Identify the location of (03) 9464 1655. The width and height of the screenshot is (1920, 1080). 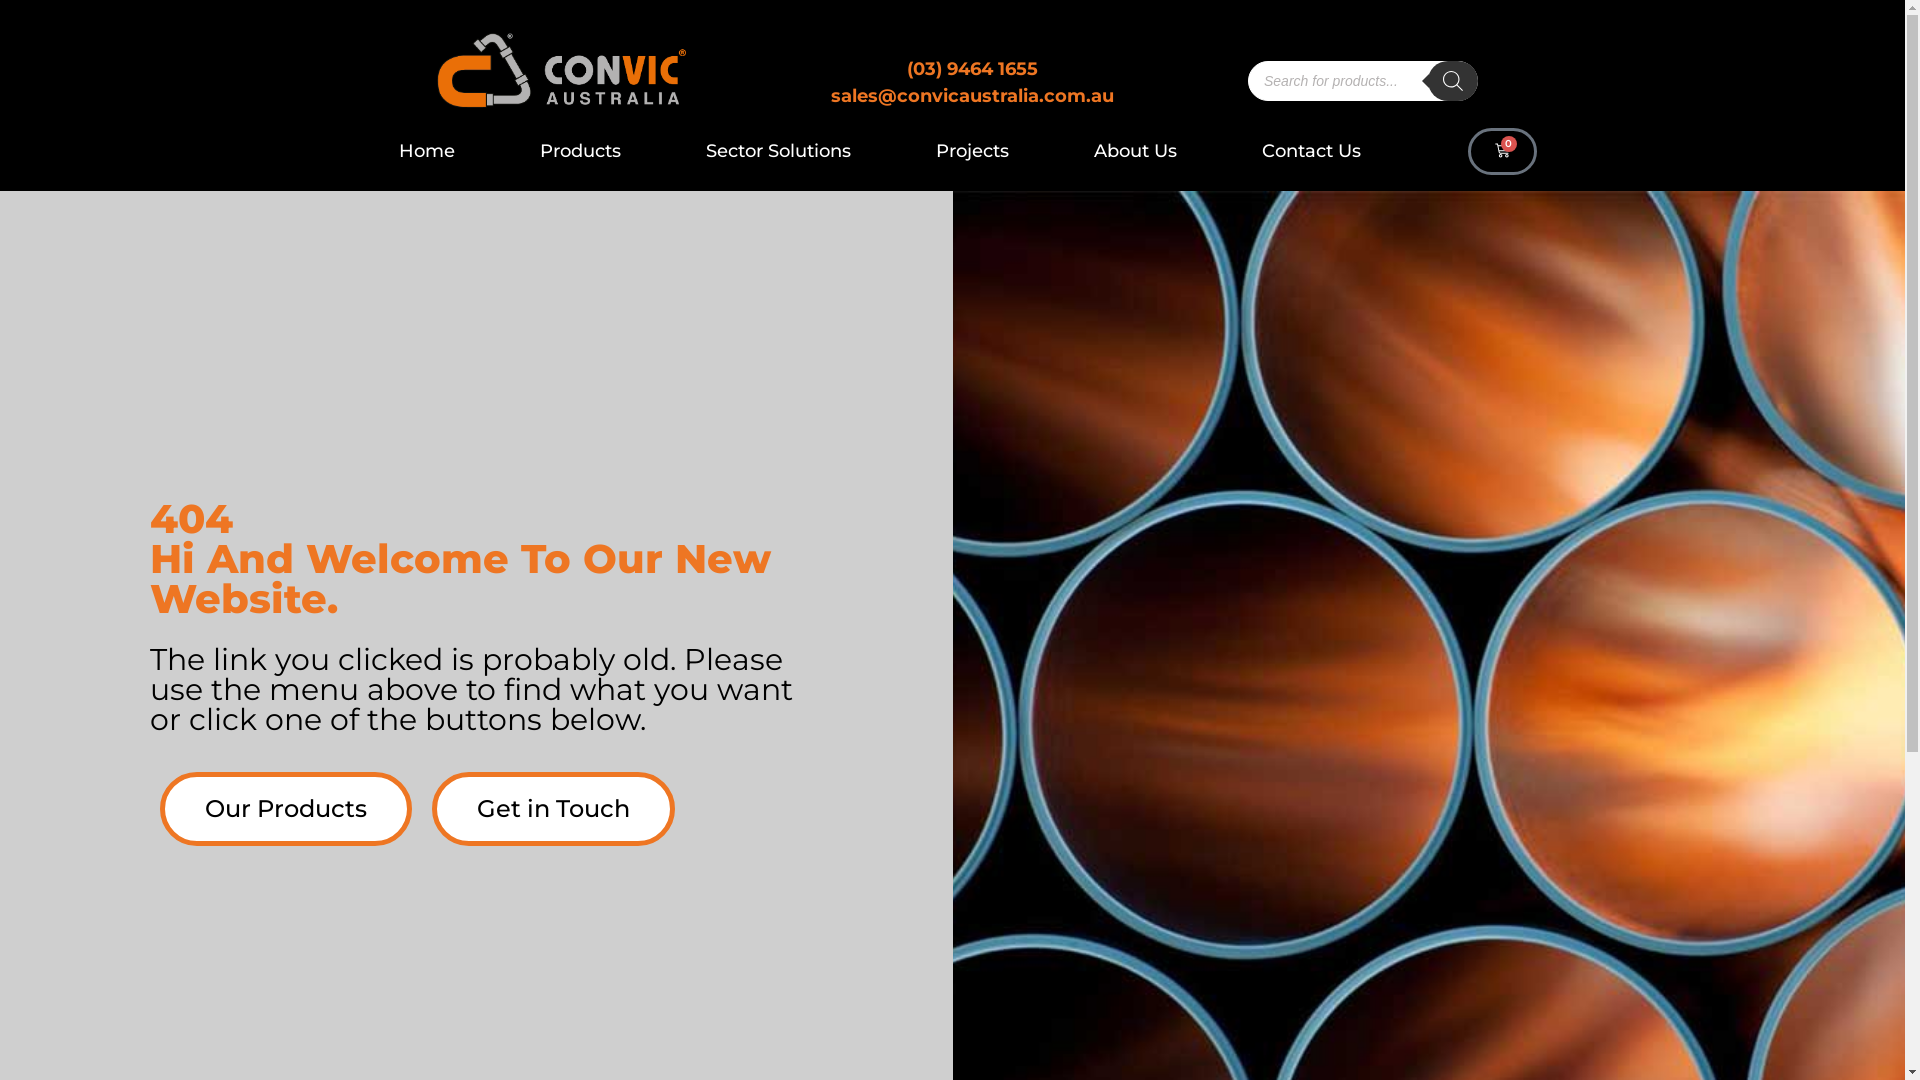
(972, 69).